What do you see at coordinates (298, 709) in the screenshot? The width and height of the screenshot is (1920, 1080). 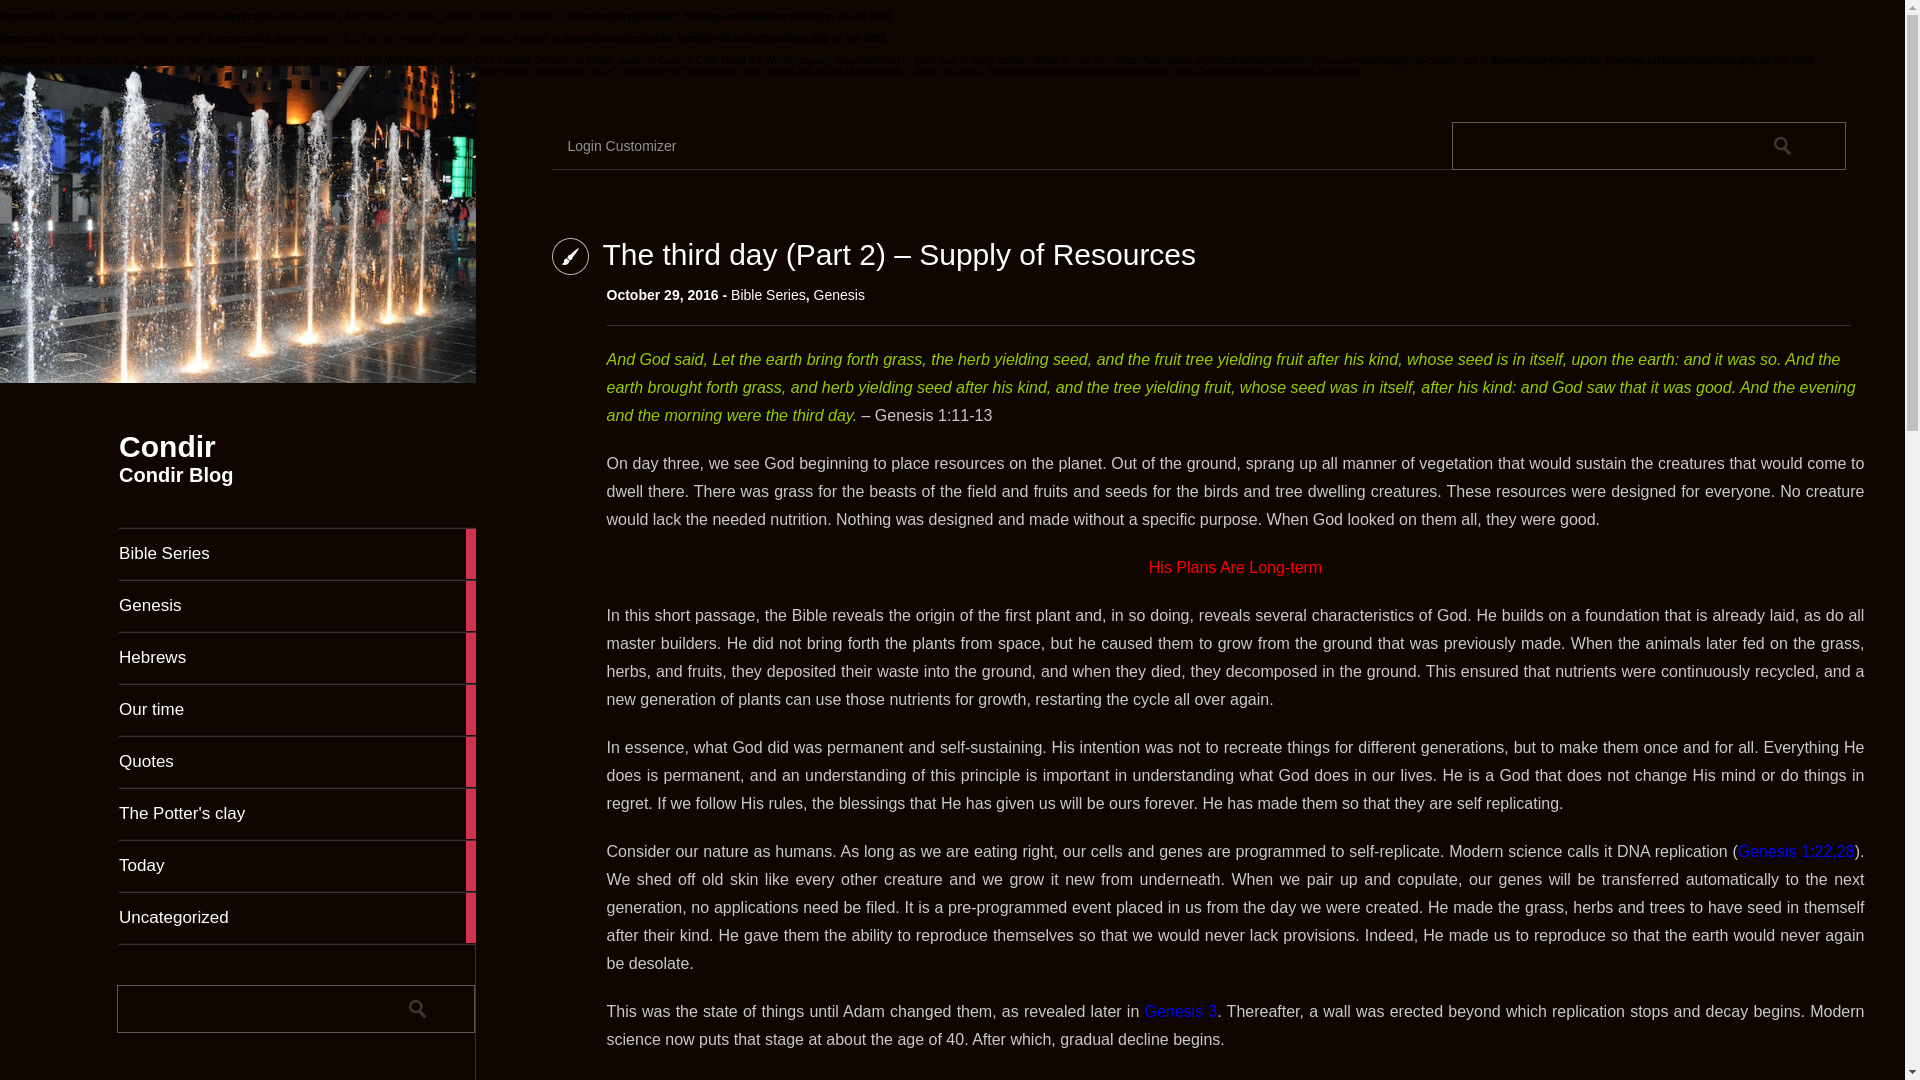 I see `Our time` at bounding box center [298, 709].